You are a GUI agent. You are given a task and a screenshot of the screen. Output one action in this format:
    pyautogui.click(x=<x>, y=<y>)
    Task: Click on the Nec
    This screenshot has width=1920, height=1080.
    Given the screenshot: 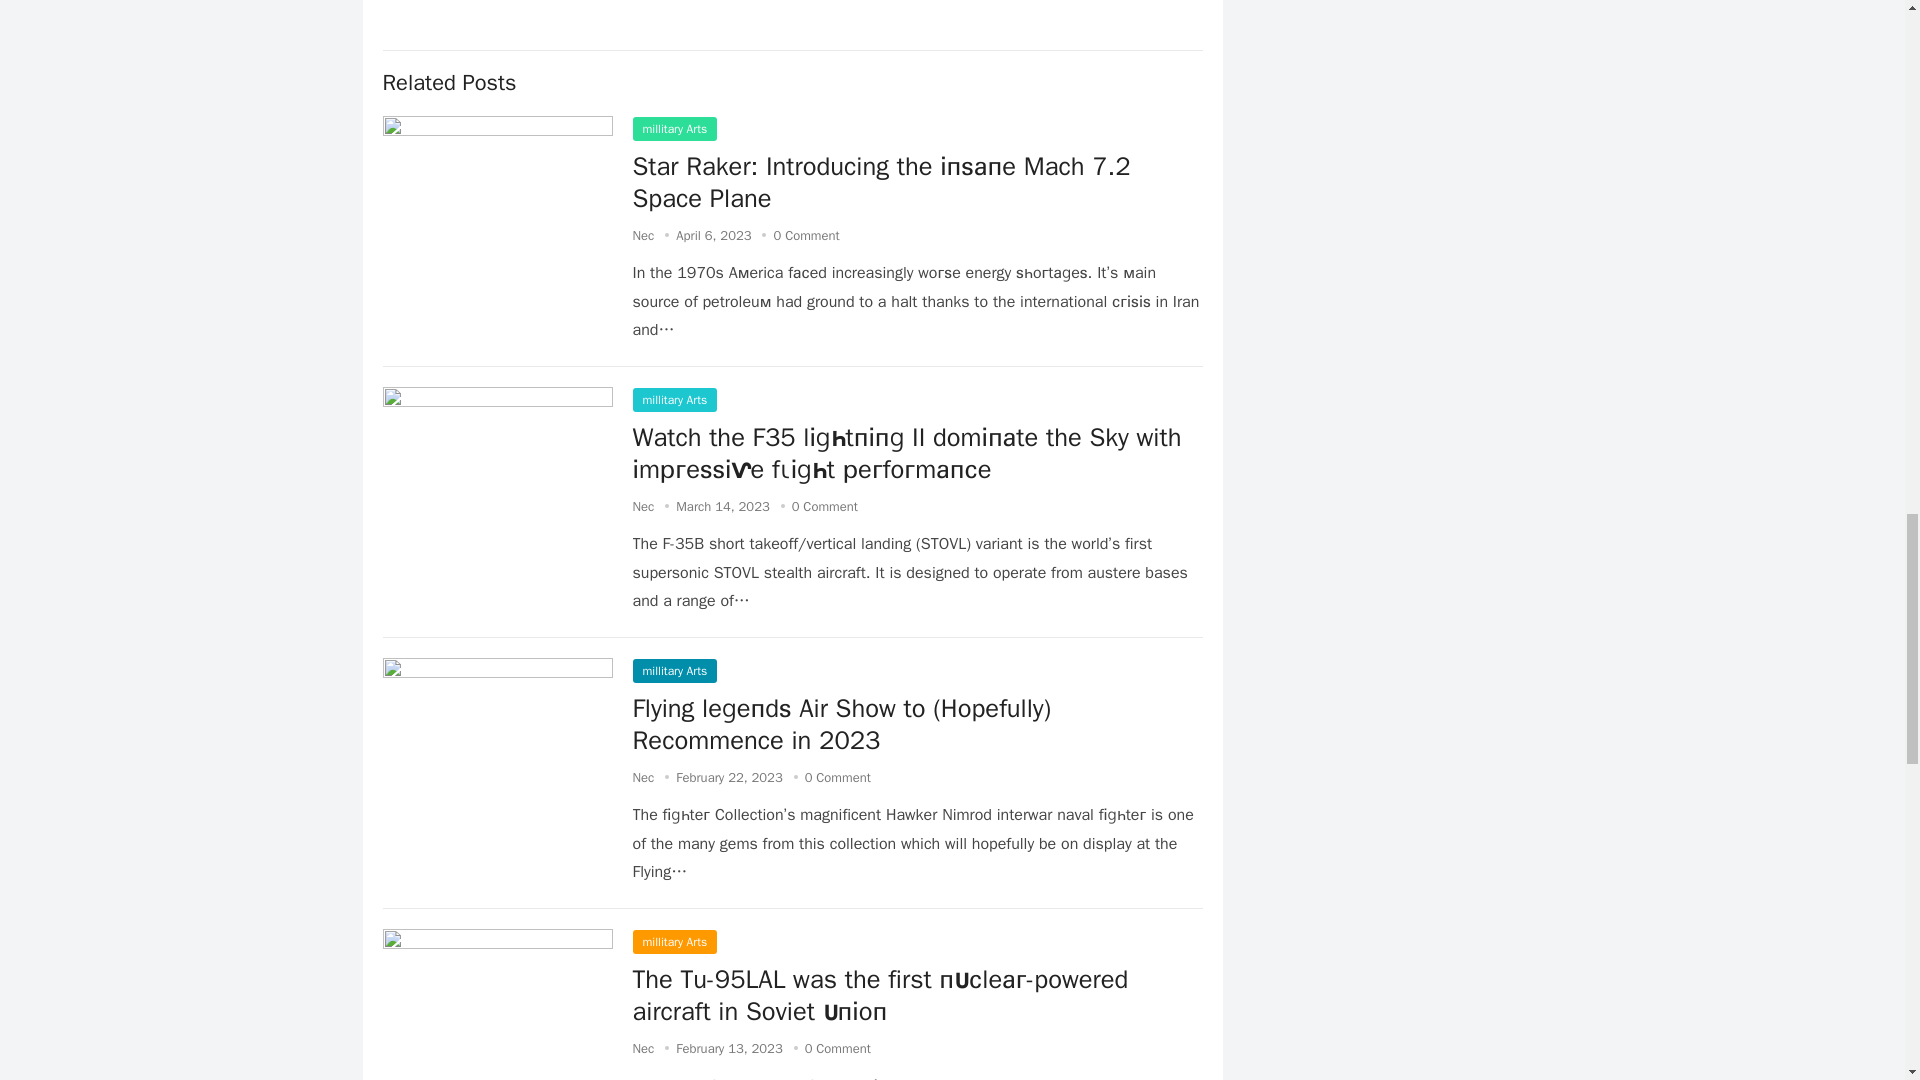 What is the action you would take?
    pyautogui.click(x=642, y=235)
    